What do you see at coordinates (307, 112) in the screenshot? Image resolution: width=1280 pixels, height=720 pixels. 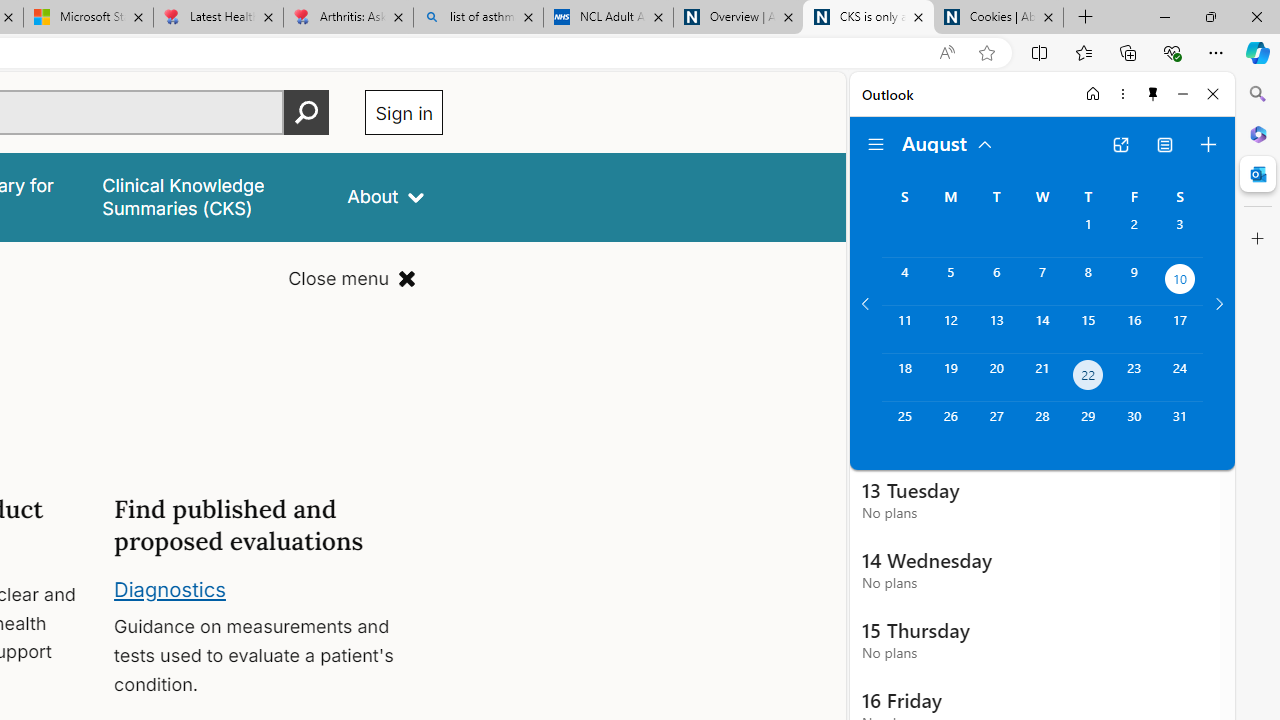 I see `Perform search` at bounding box center [307, 112].